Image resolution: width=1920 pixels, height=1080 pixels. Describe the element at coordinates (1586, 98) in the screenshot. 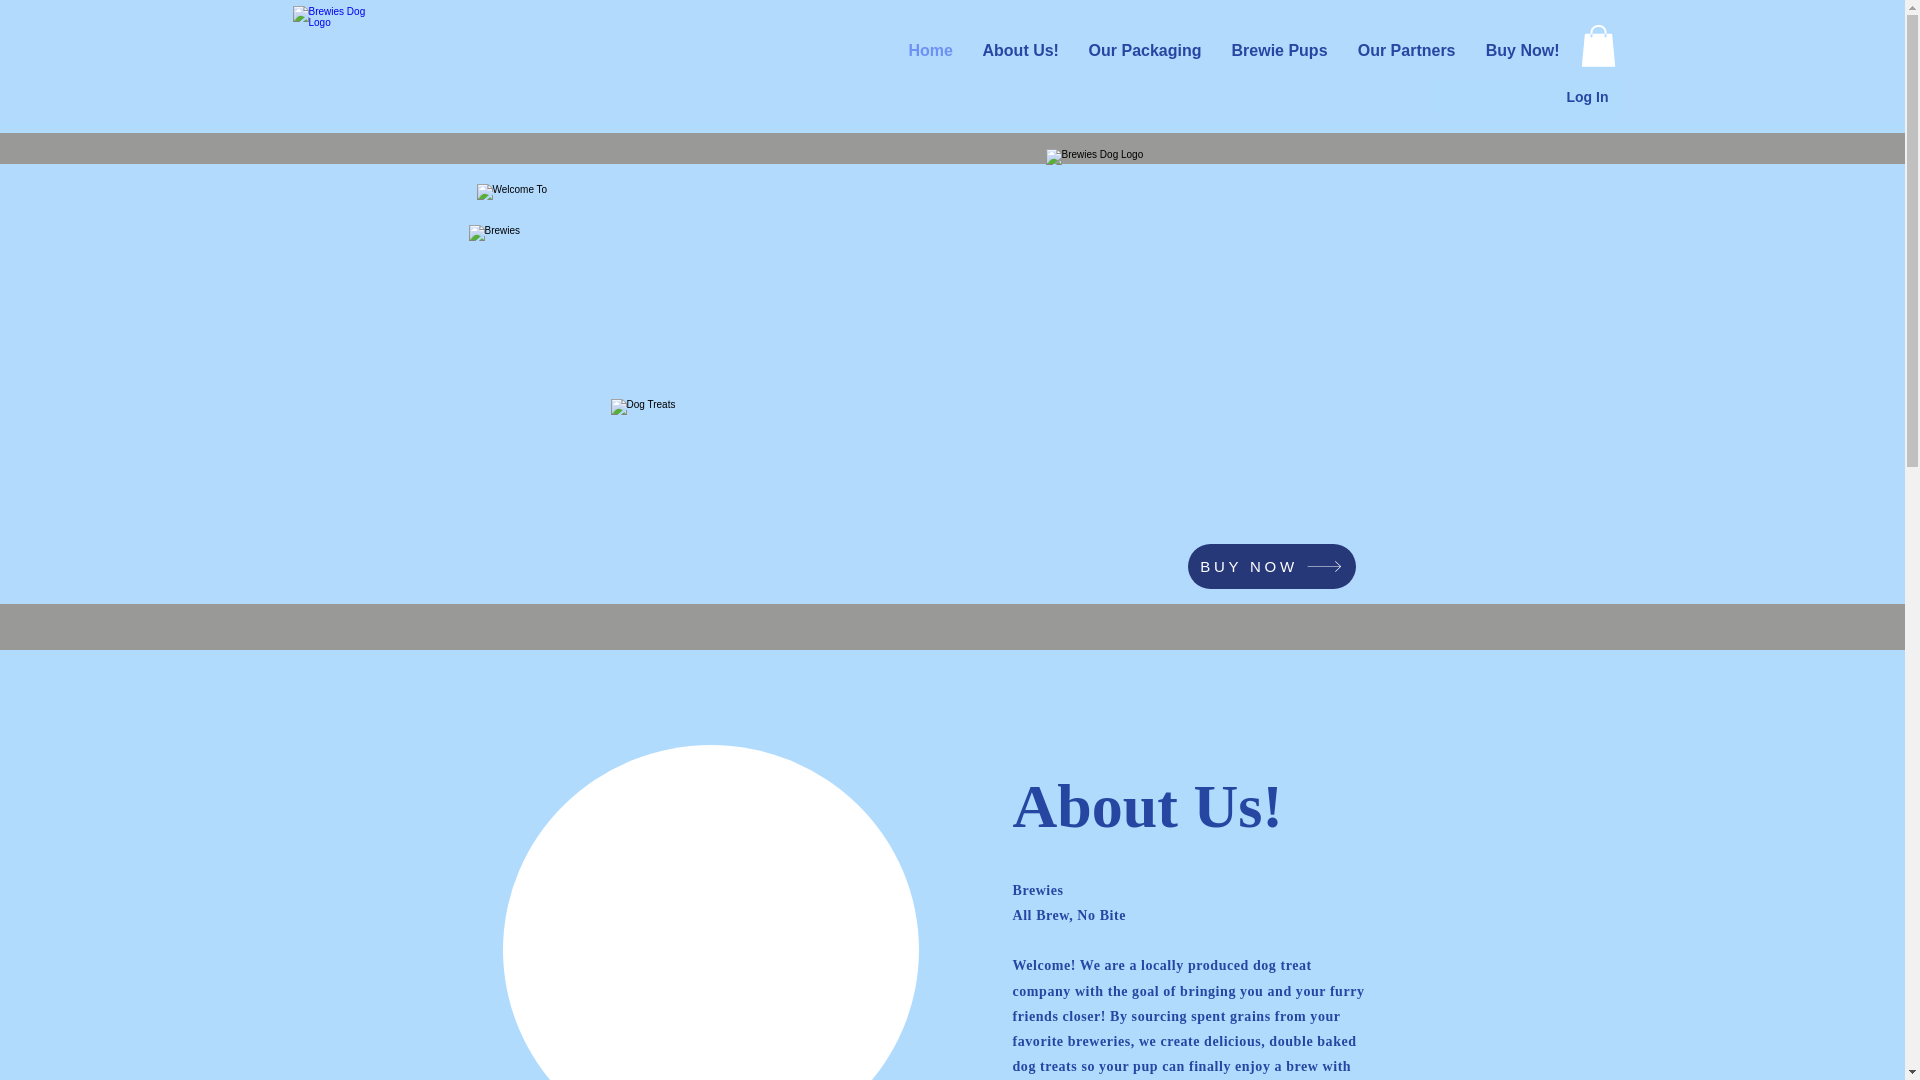

I see `Log In` at that location.